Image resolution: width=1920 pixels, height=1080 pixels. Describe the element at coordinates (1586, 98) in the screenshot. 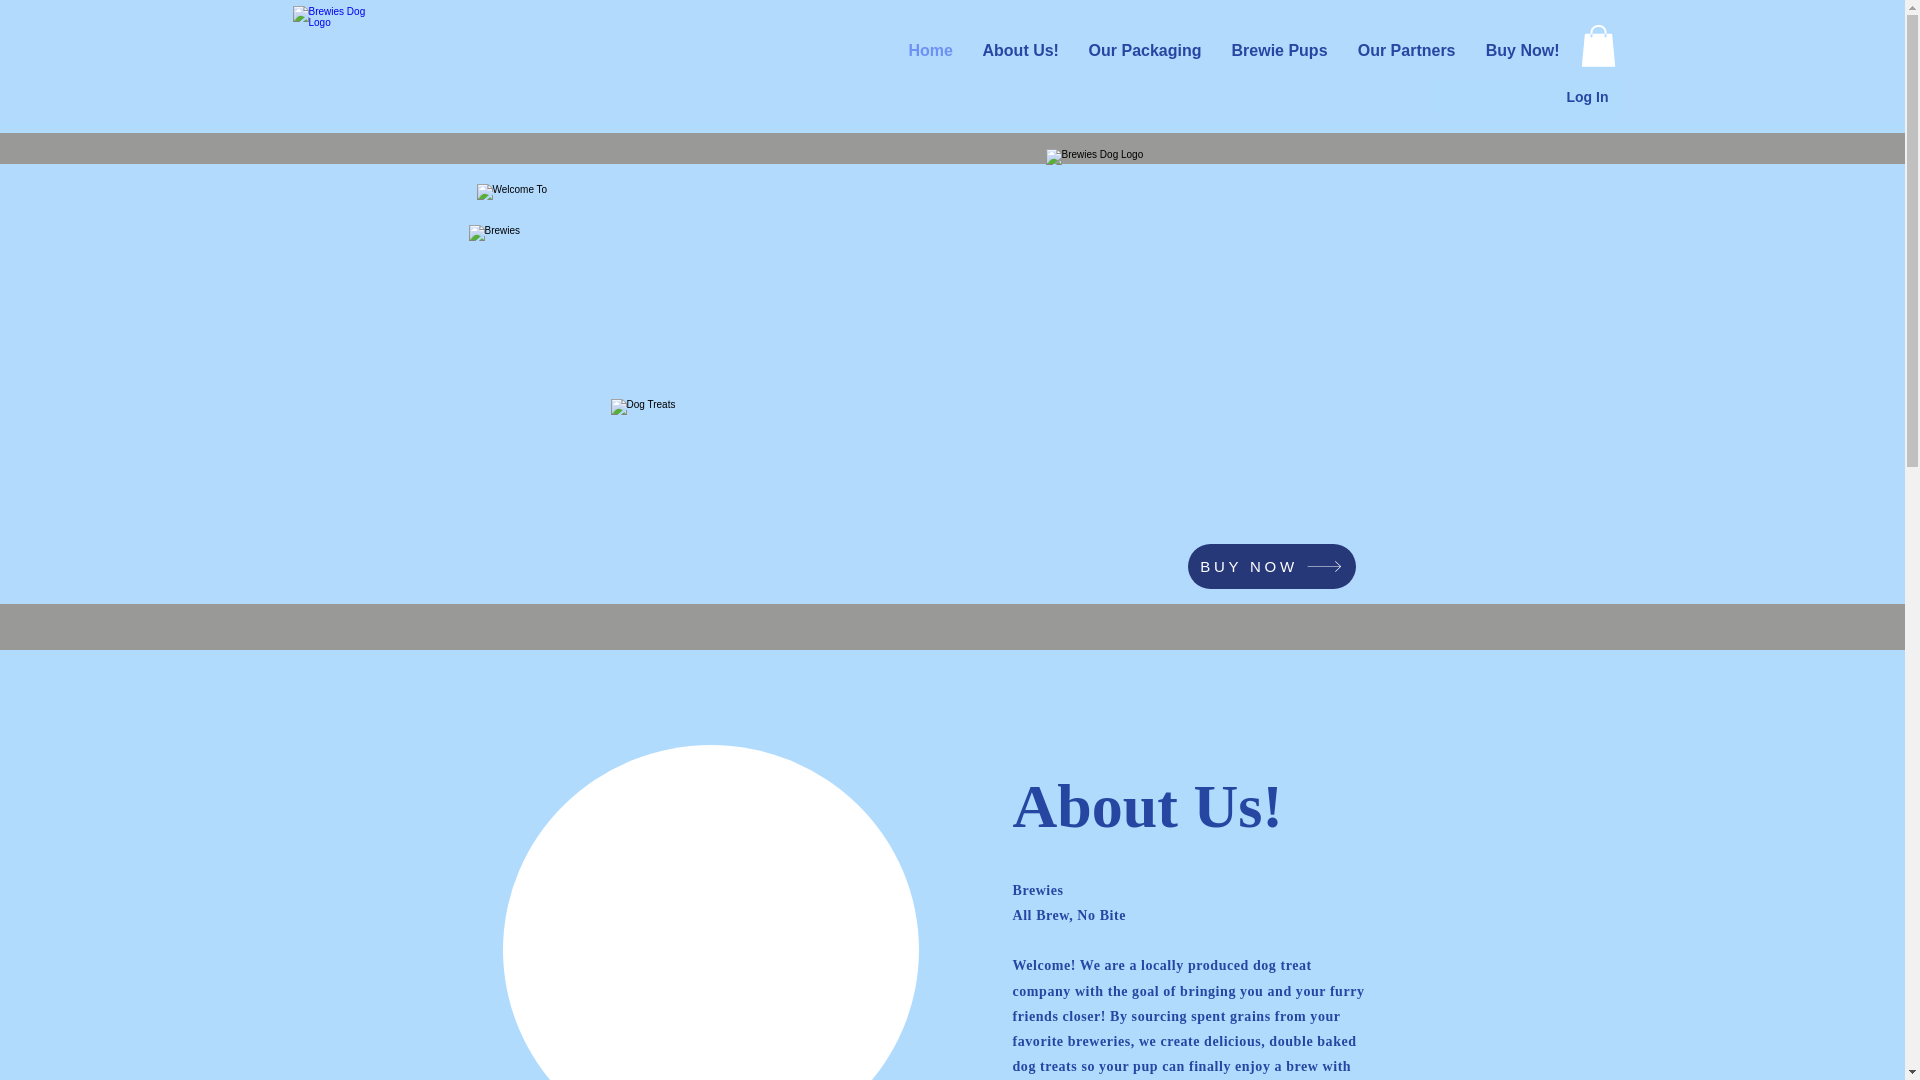

I see `Log In` at that location.